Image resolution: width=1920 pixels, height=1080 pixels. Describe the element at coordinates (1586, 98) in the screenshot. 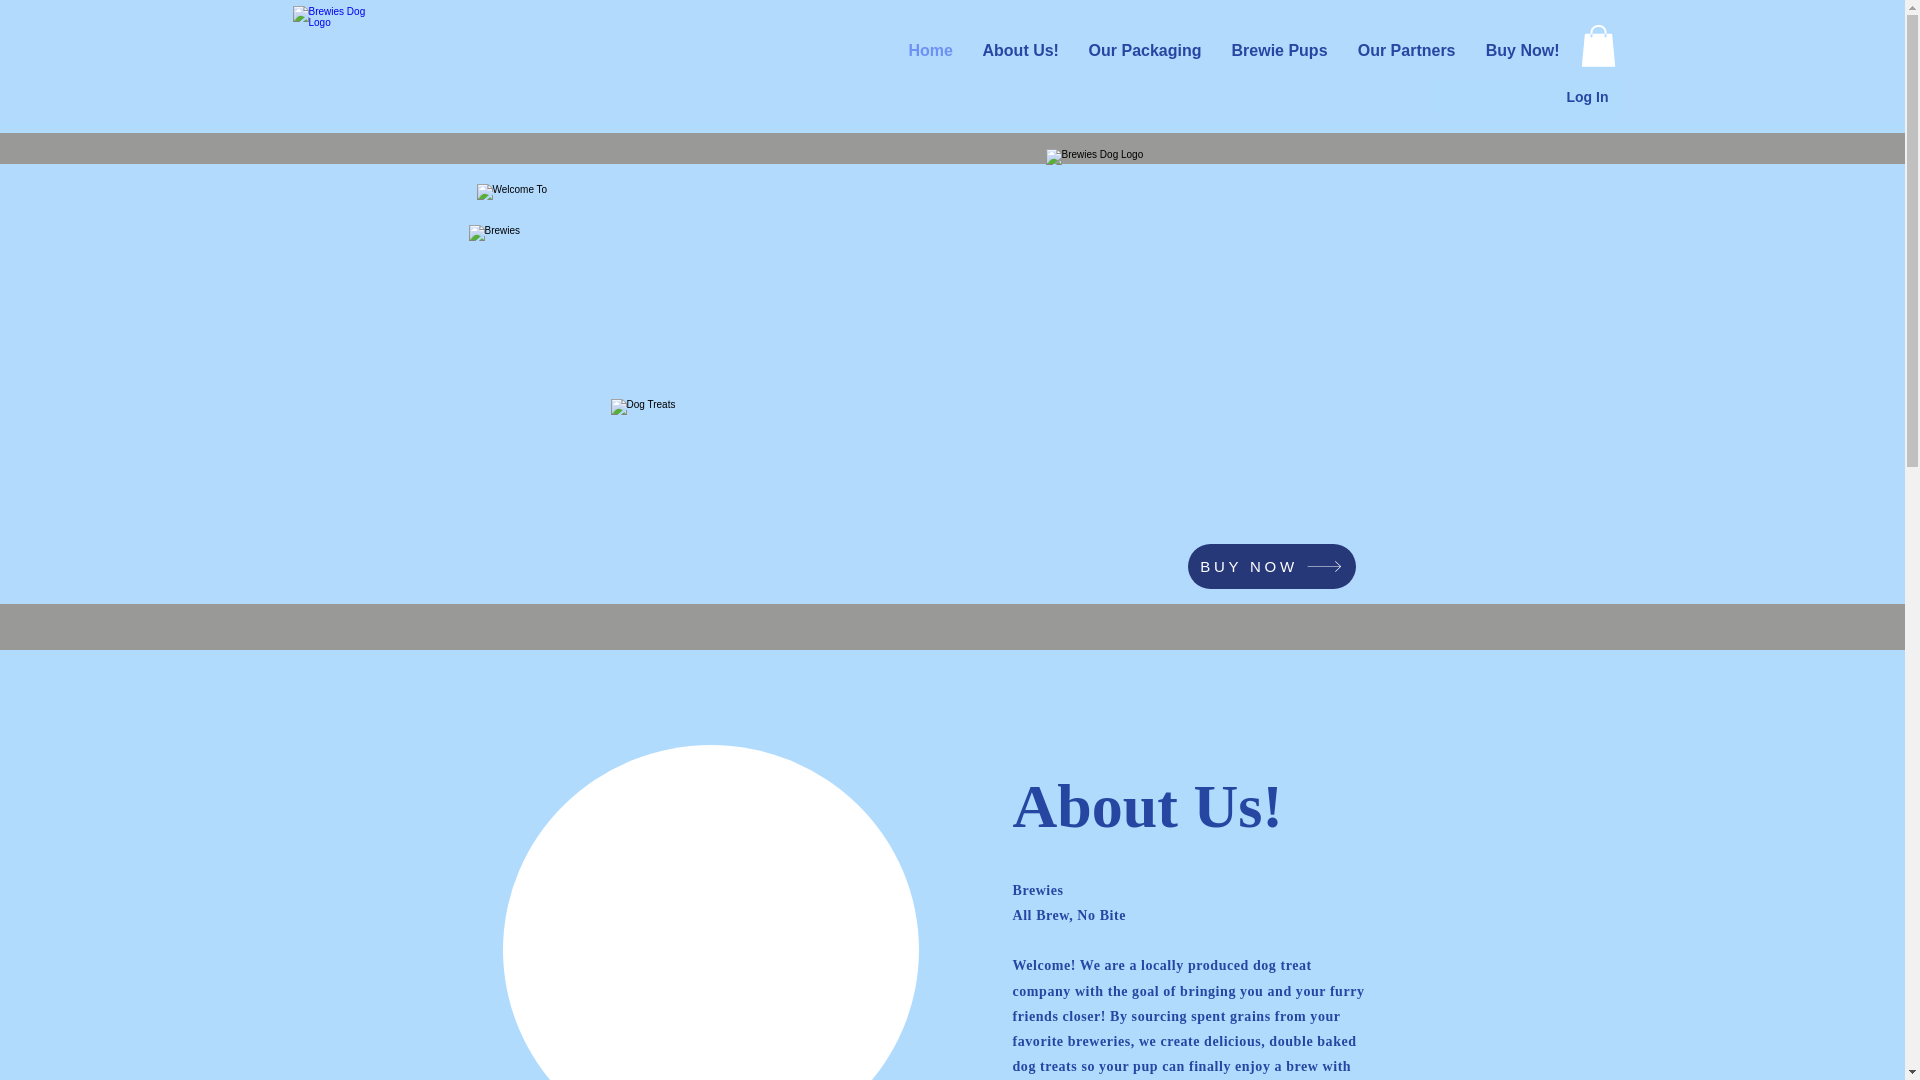

I see `Log In` at that location.